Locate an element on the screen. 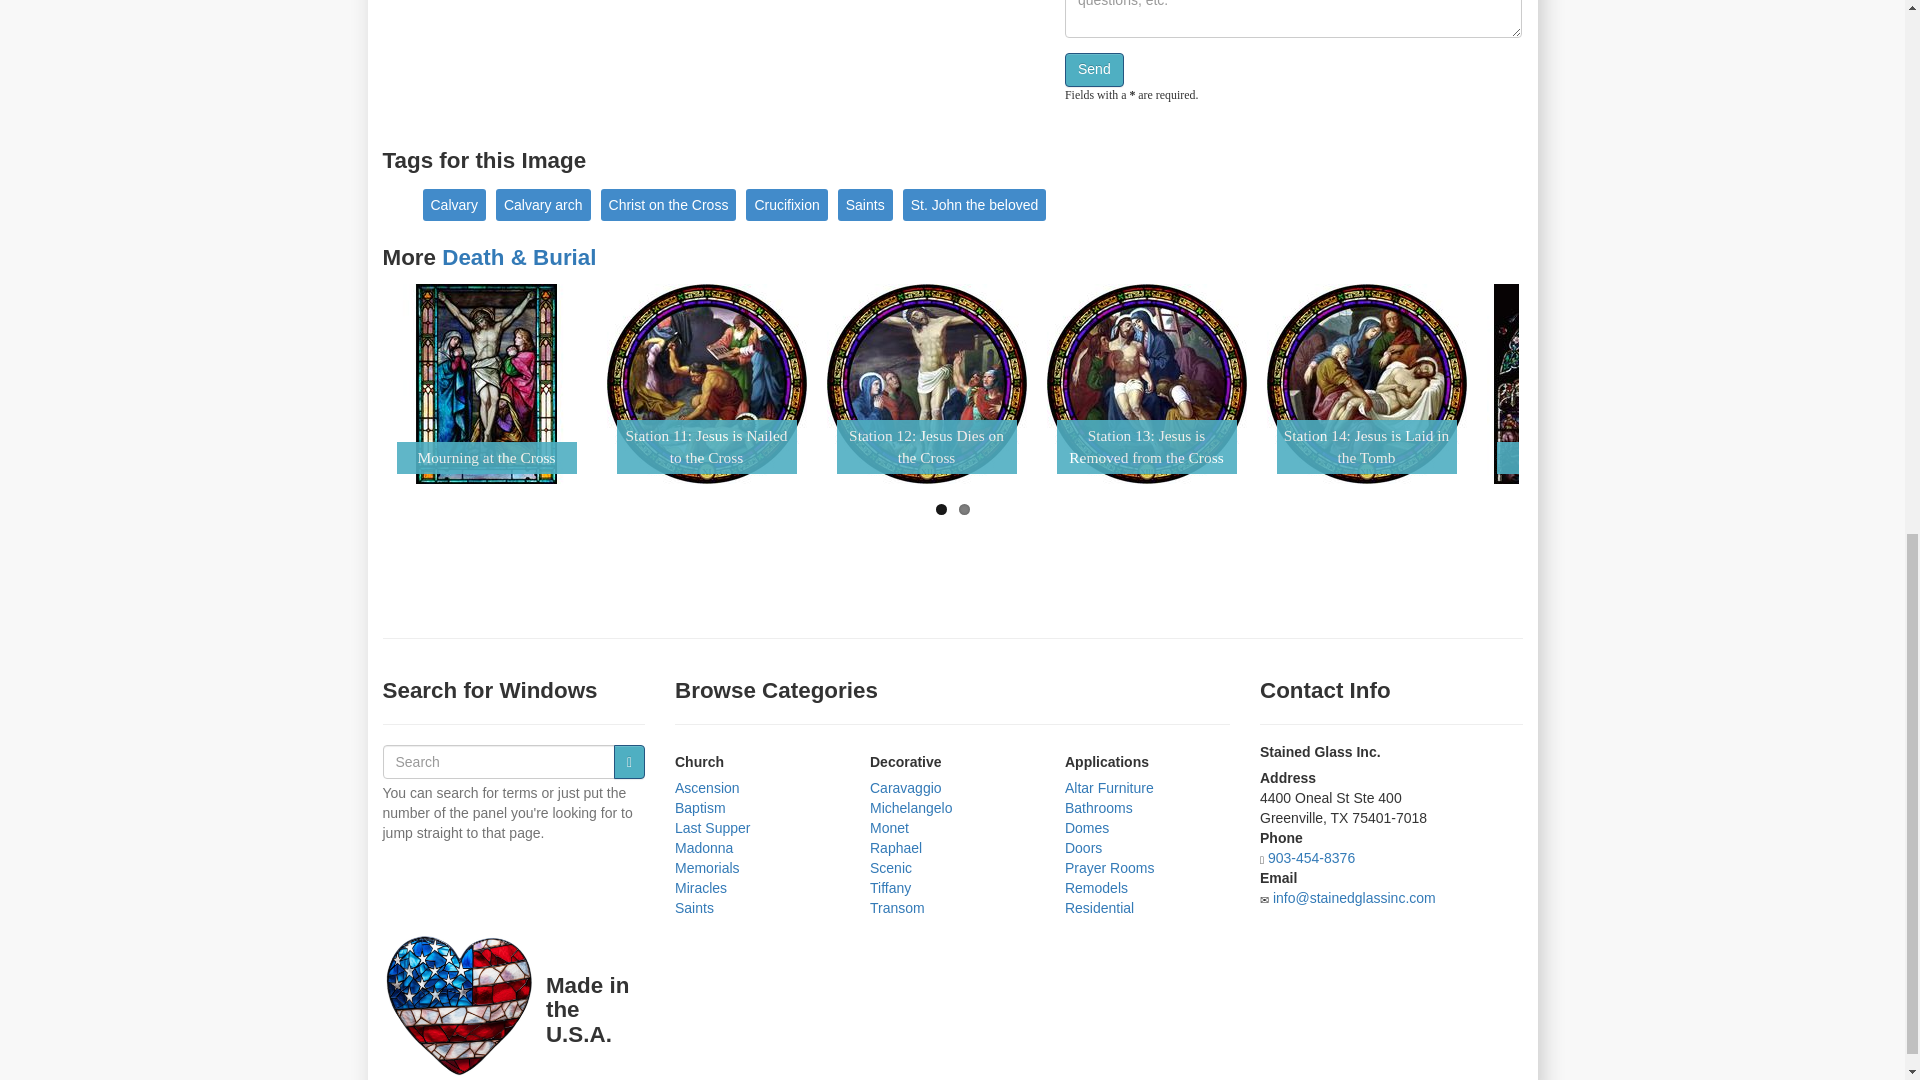 The height and width of the screenshot is (1080, 1920). Station 14: Jesus is Laid in the Tomb is located at coordinates (1366, 384).